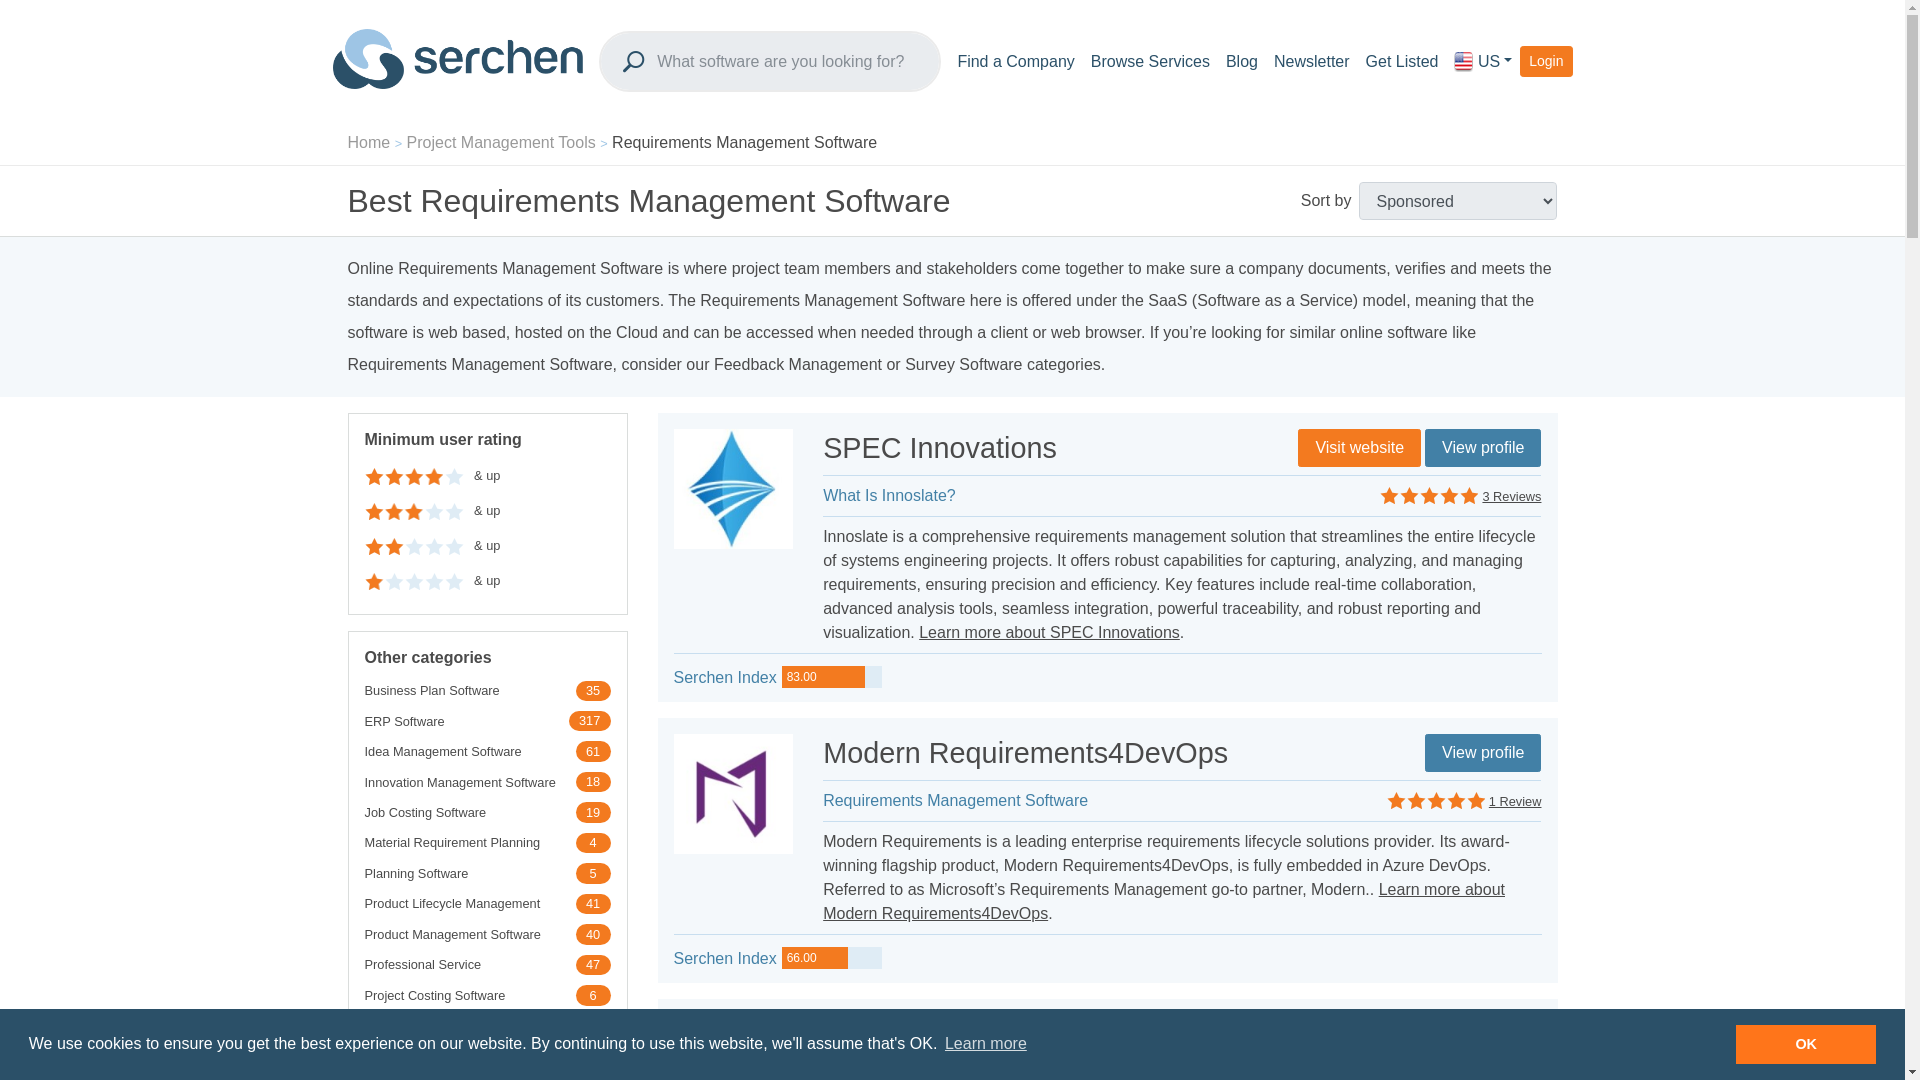 This screenshot has width=1920, height=1080. I want to click on Login, so click(1546, 61).